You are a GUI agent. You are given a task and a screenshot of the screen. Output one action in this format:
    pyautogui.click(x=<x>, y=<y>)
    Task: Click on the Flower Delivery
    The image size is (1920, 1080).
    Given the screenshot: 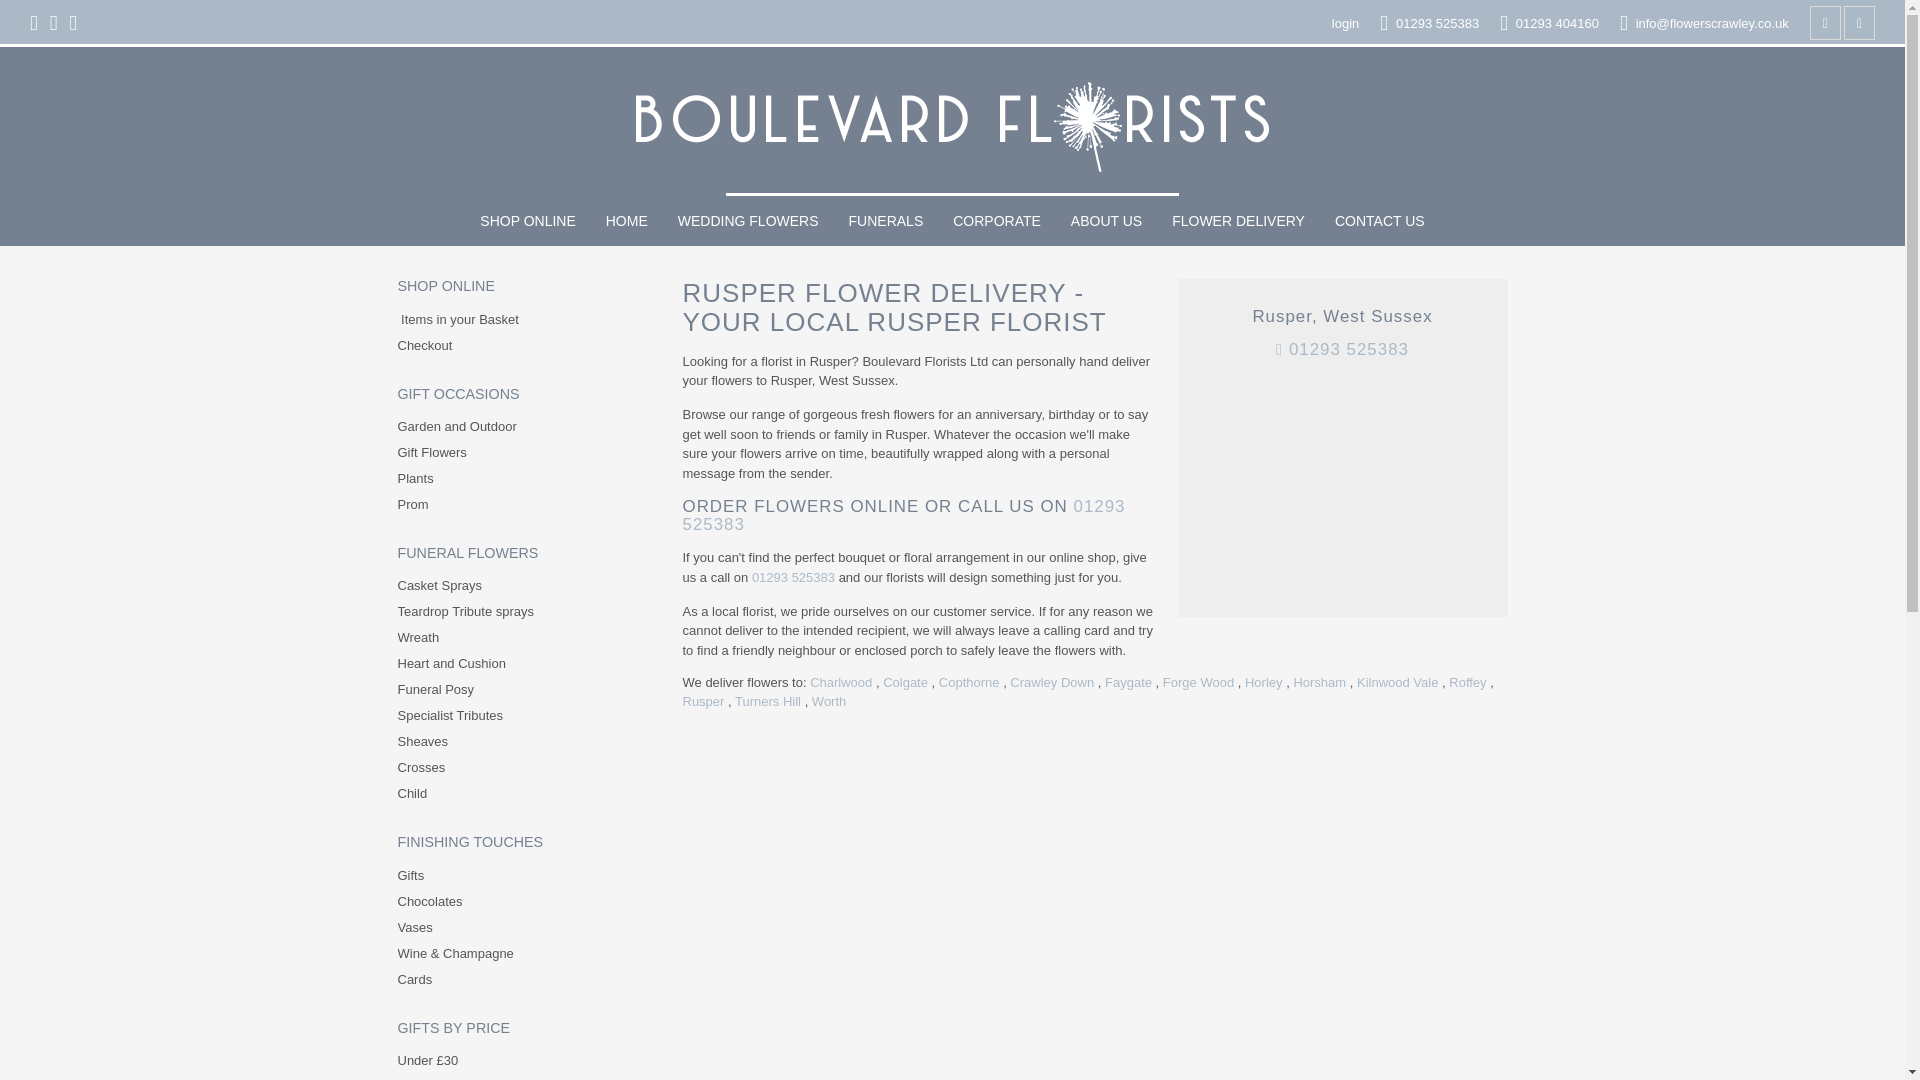 What is the action you would take?
    pyautogui.click(x=1238, y=220)
    